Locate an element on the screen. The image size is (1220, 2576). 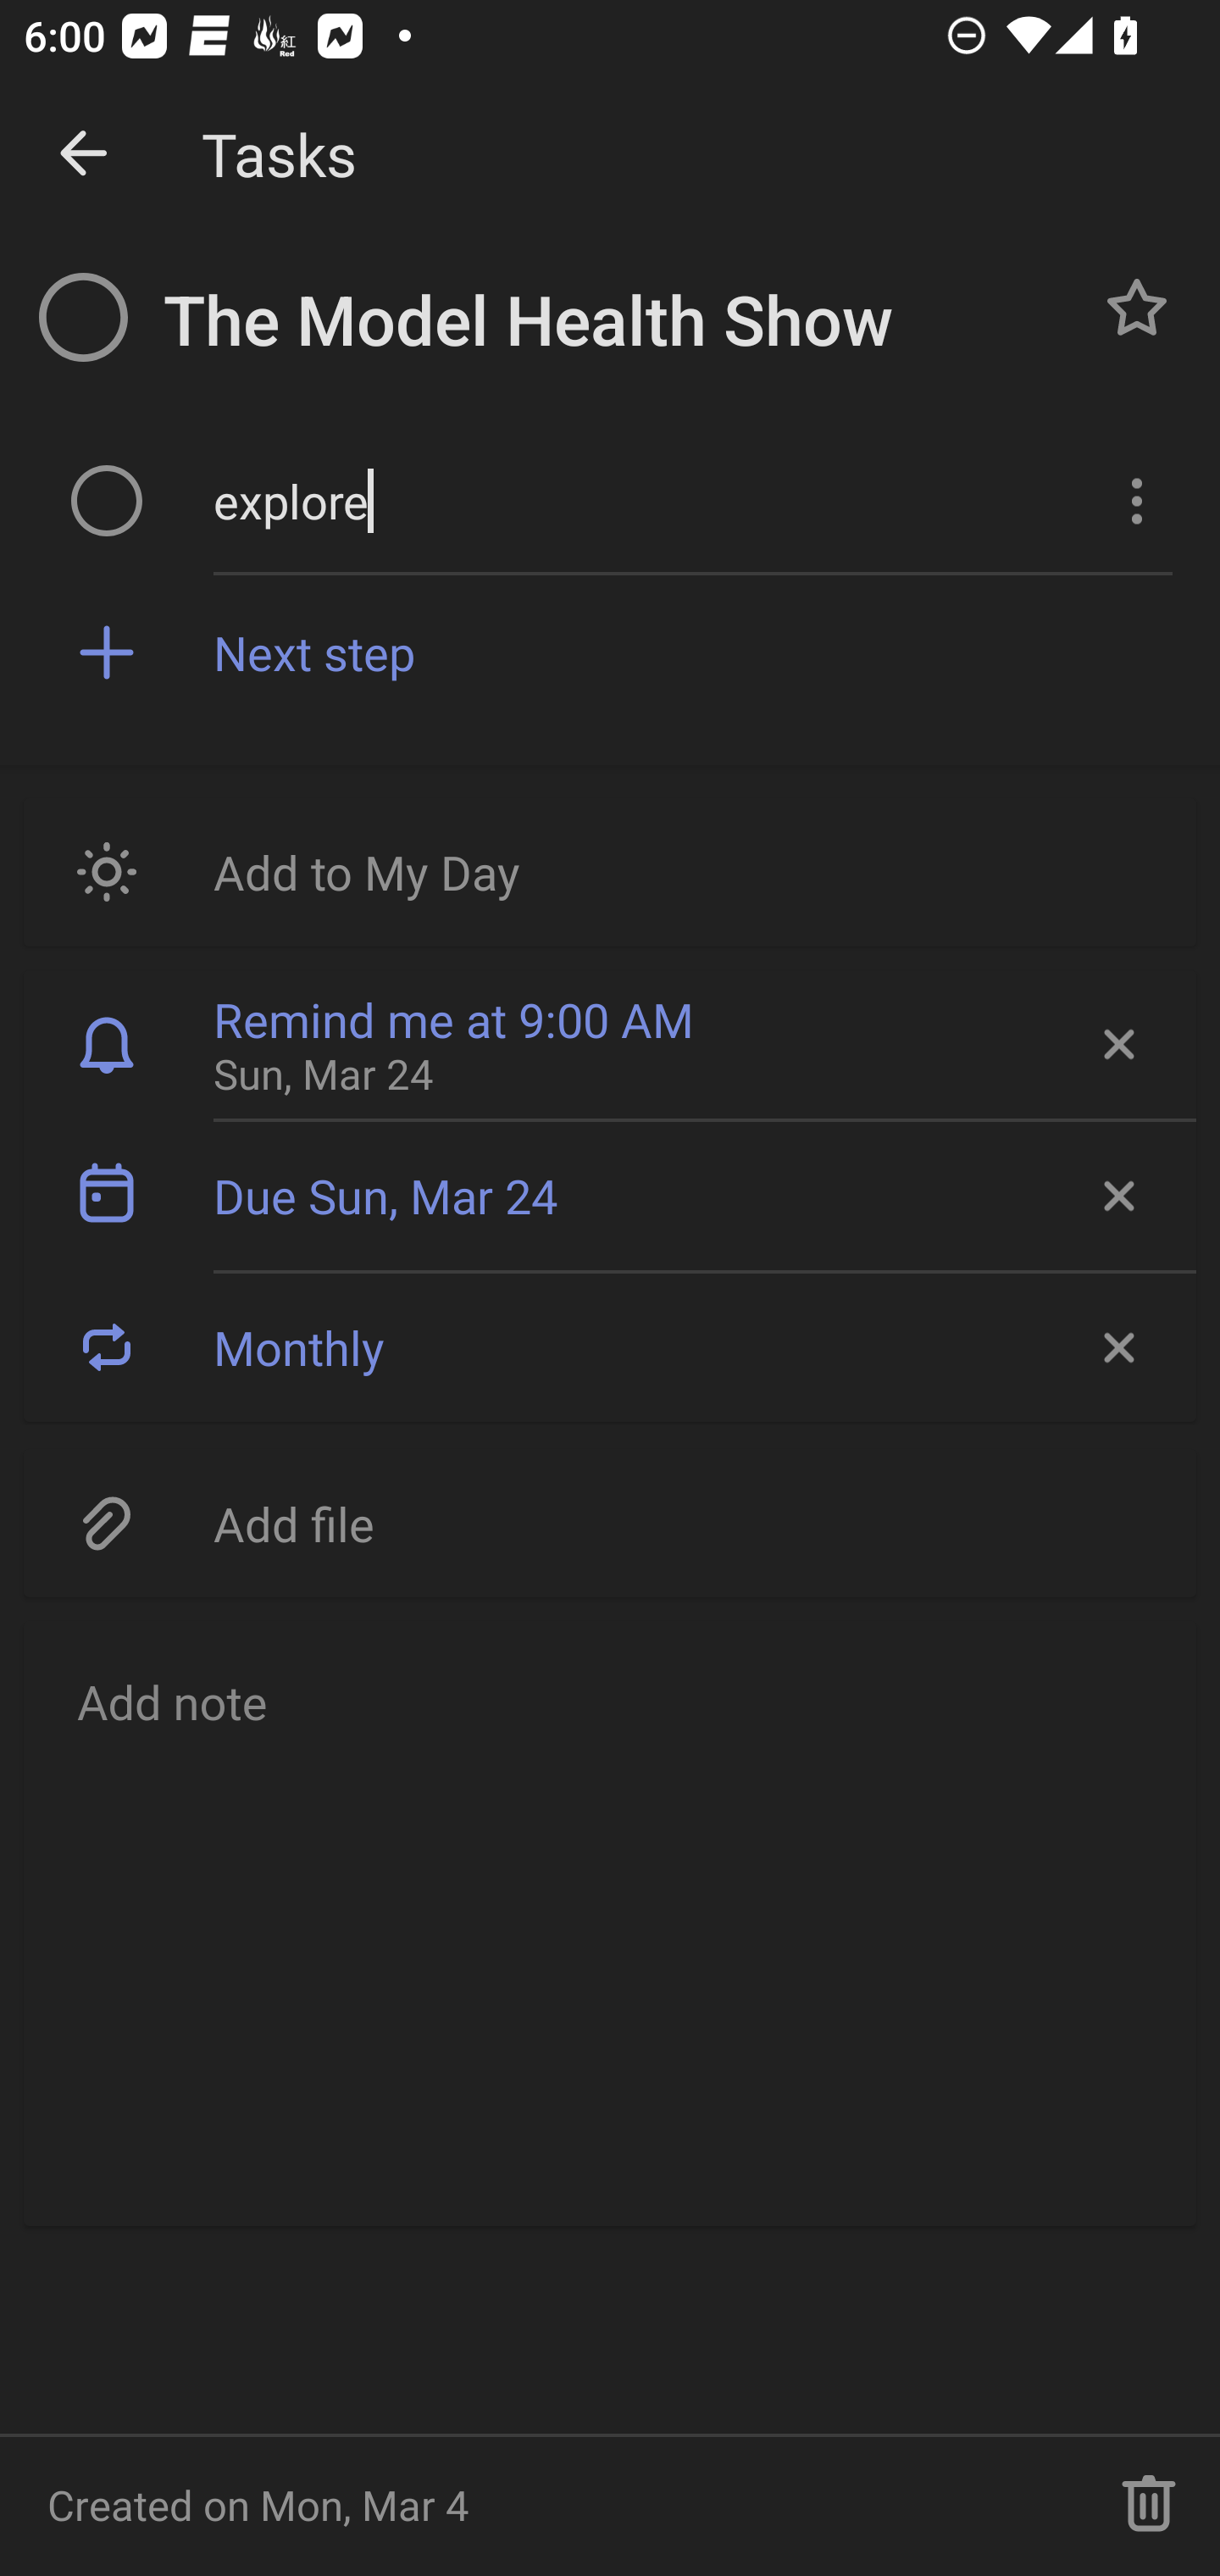
explore is located at coordinates (645, 500).